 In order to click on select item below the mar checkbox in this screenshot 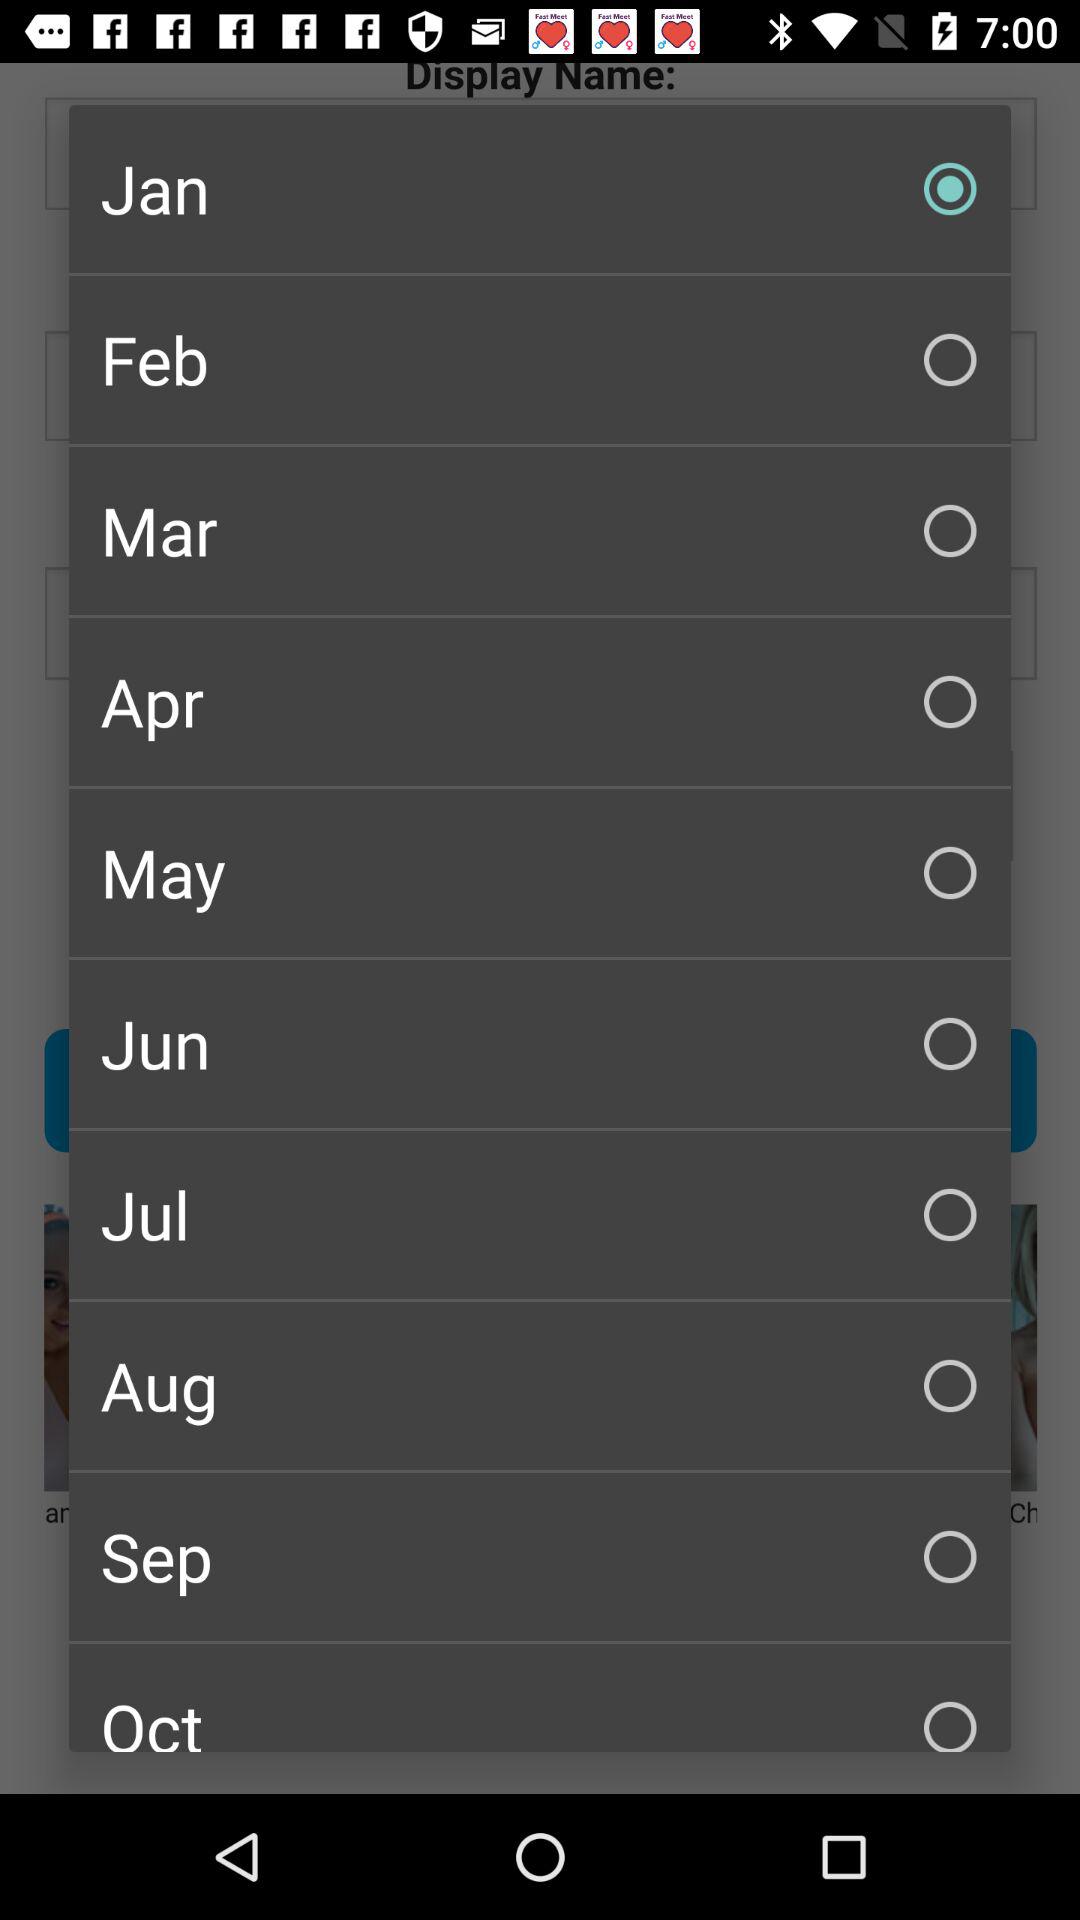, I will do `click(540, 702)`.